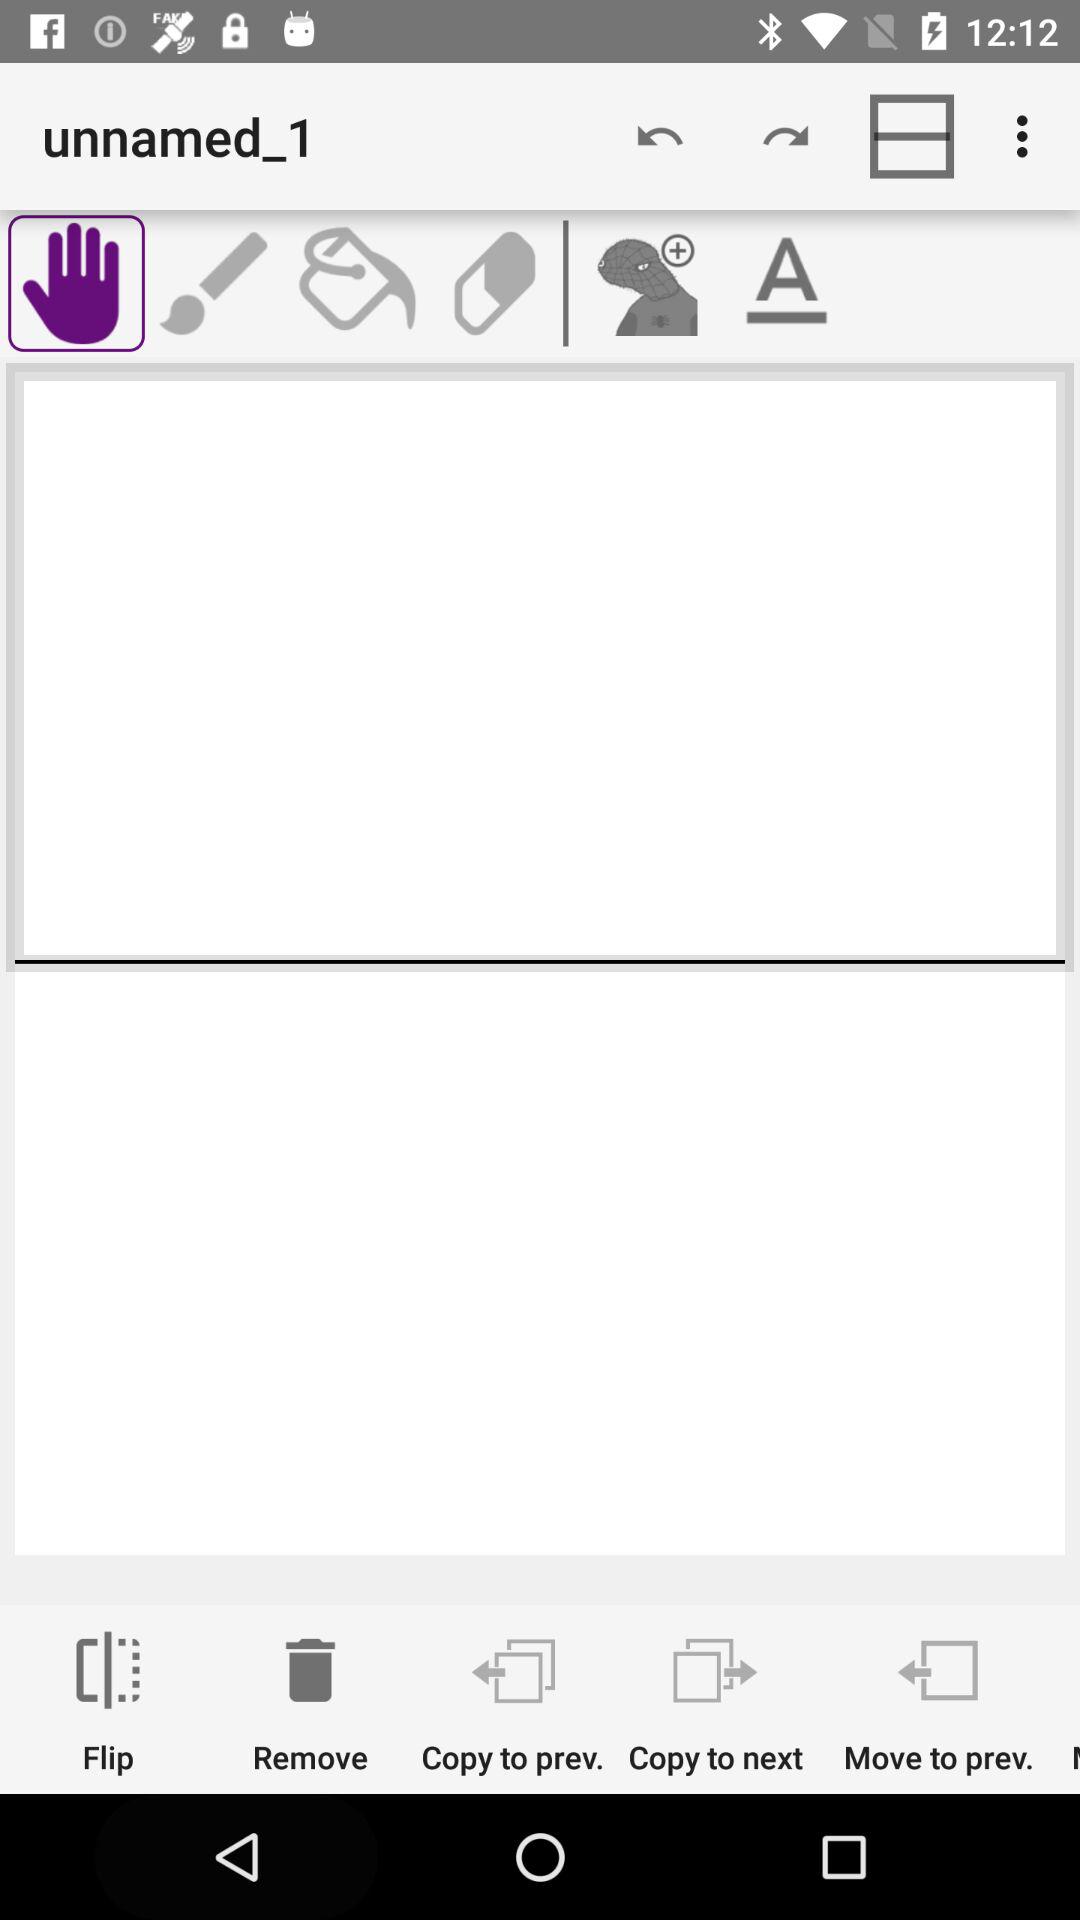 The width and height of the screenshot is (1080, 1920). Describe the element at coordinates (355, 283) in the screenshot. I see `go to paint` at that location.